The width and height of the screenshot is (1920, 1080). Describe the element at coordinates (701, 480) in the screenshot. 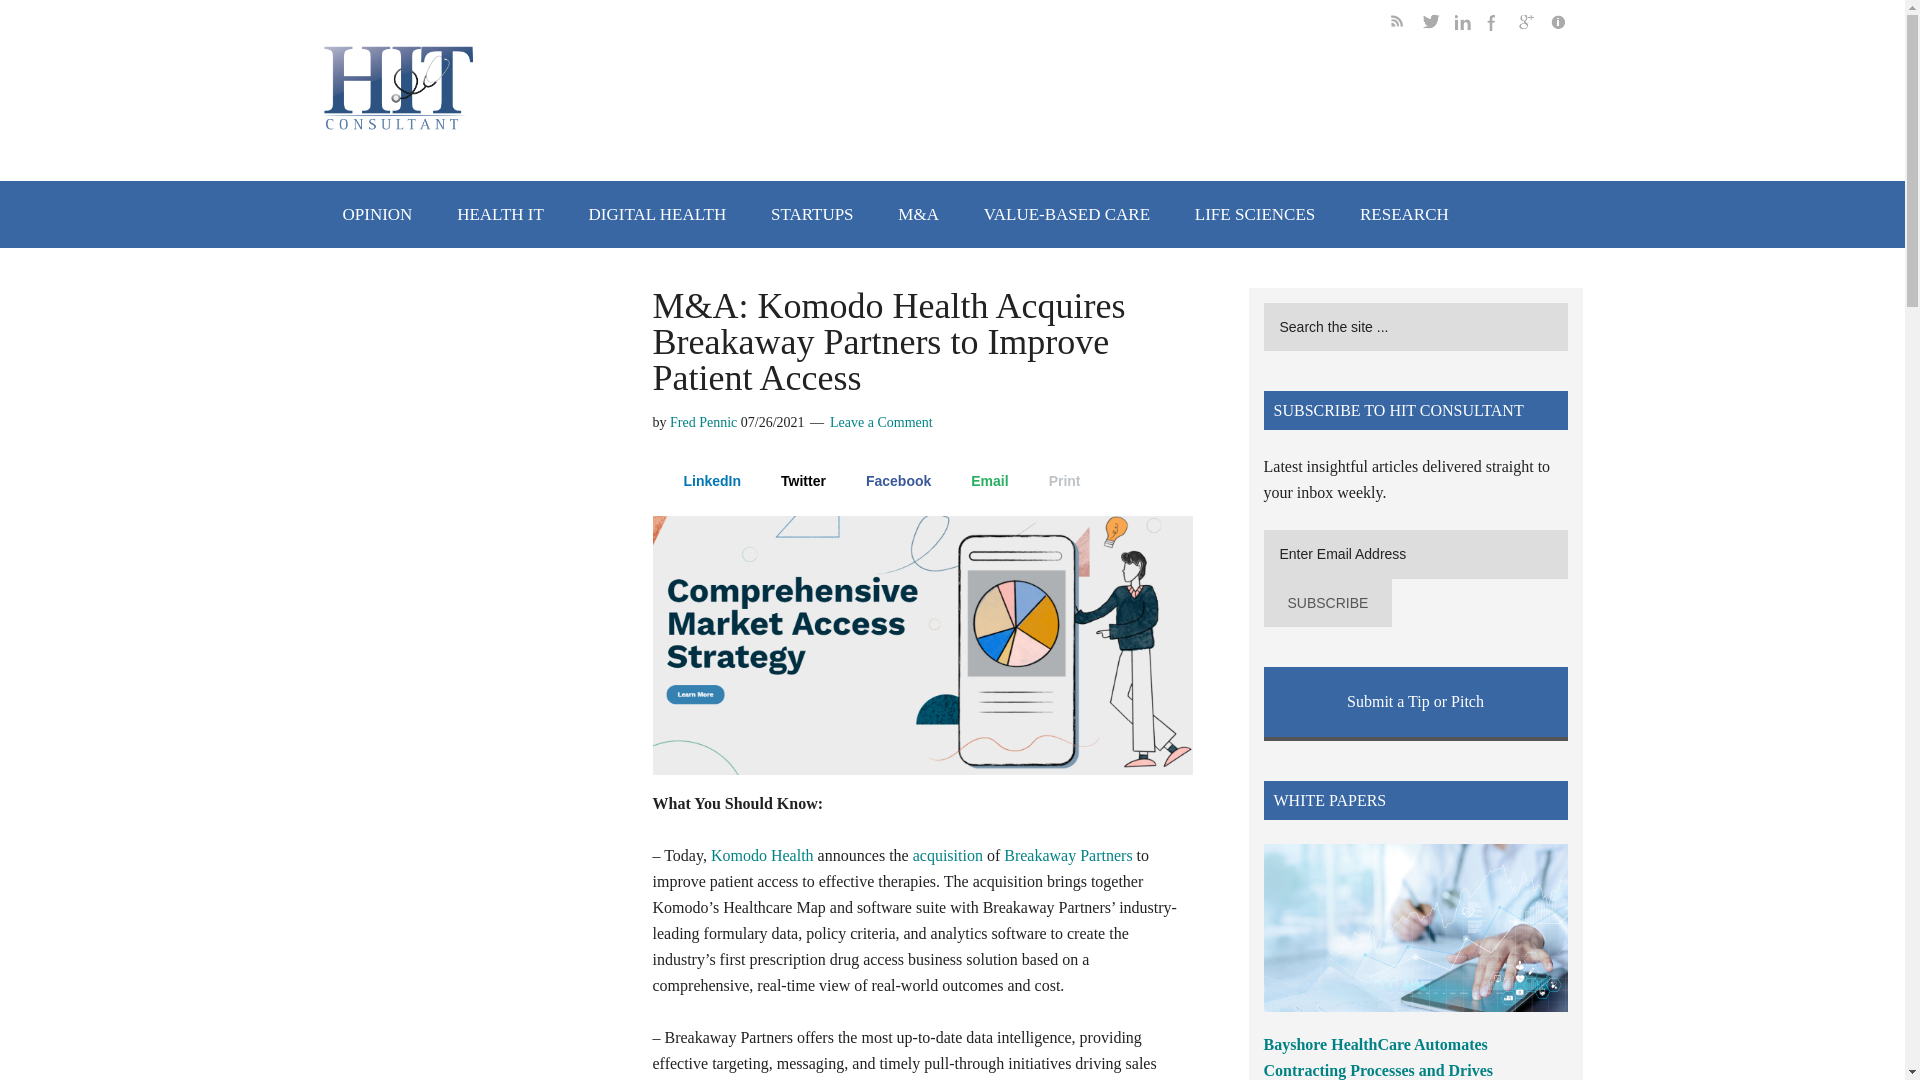

I see `LinkedIn` at that location.